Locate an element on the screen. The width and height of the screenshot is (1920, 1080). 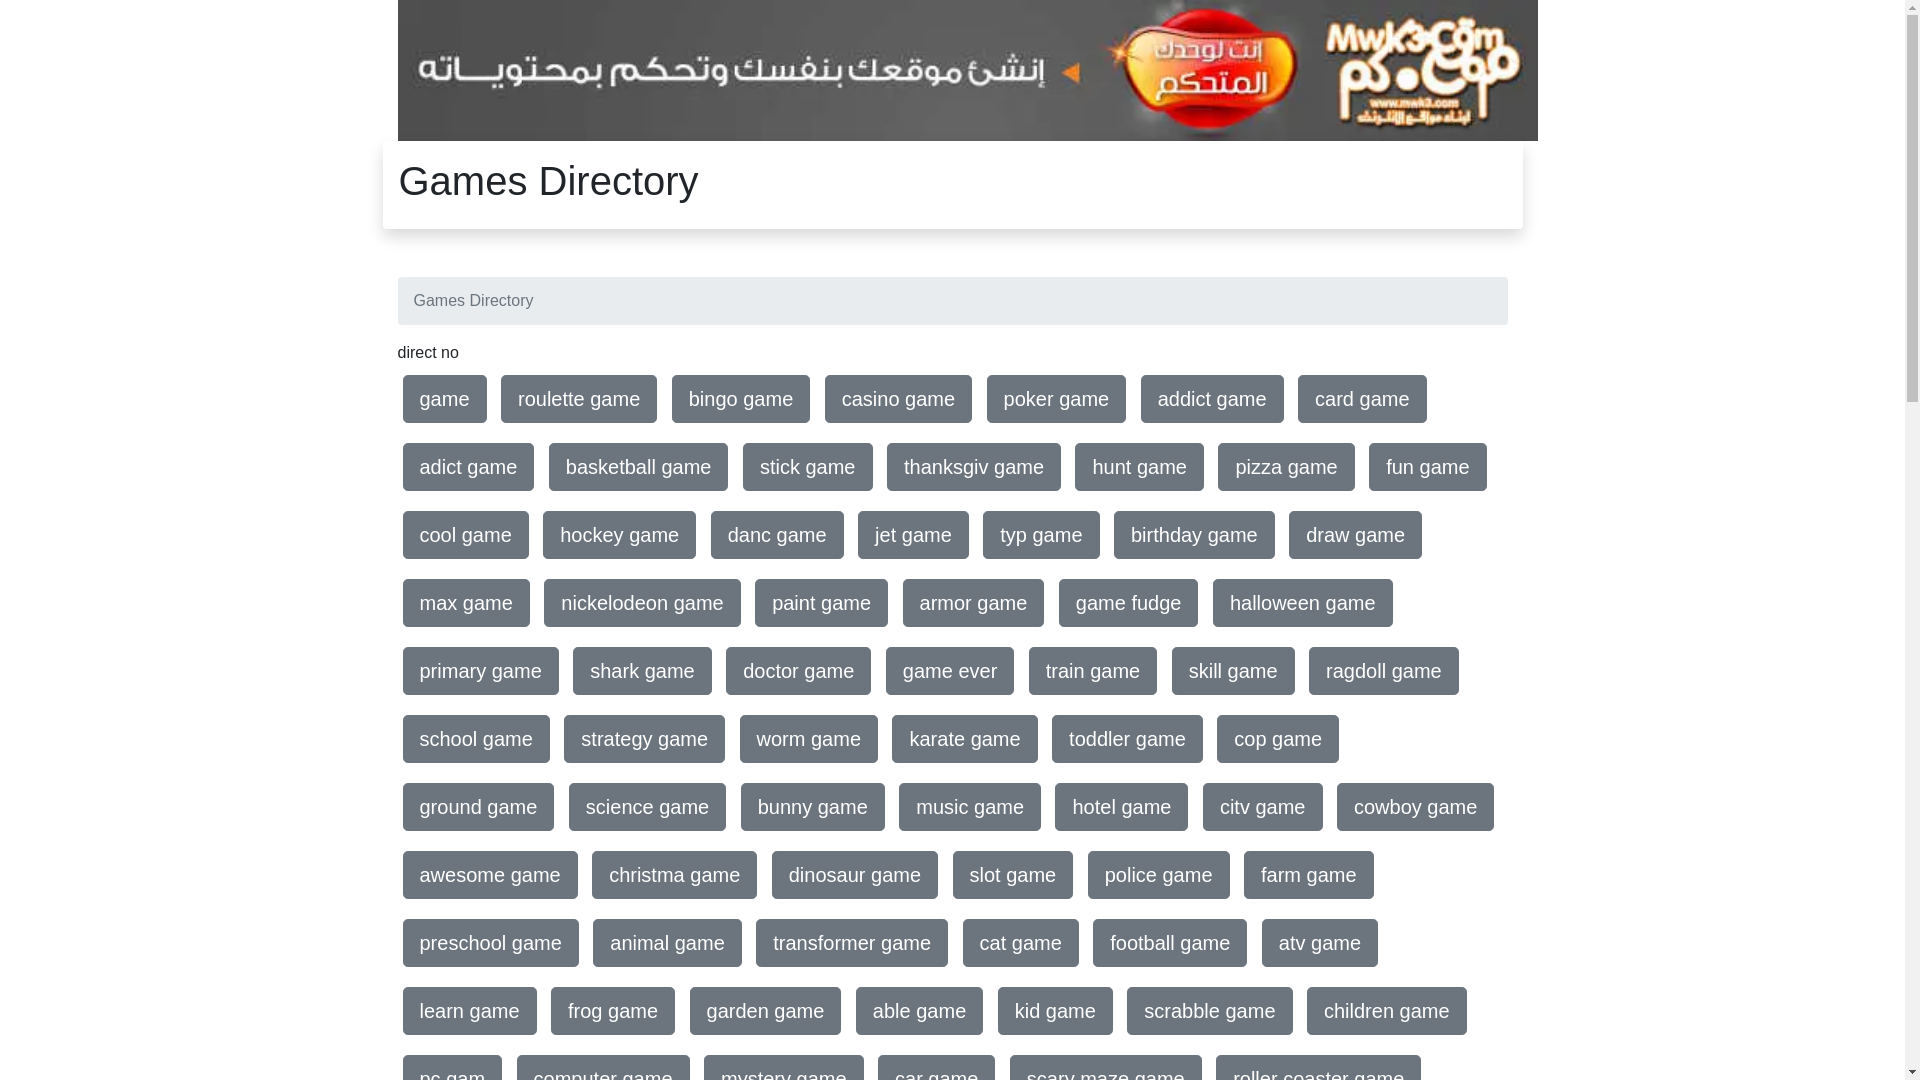
able game is located at coordinates (920, 1011).